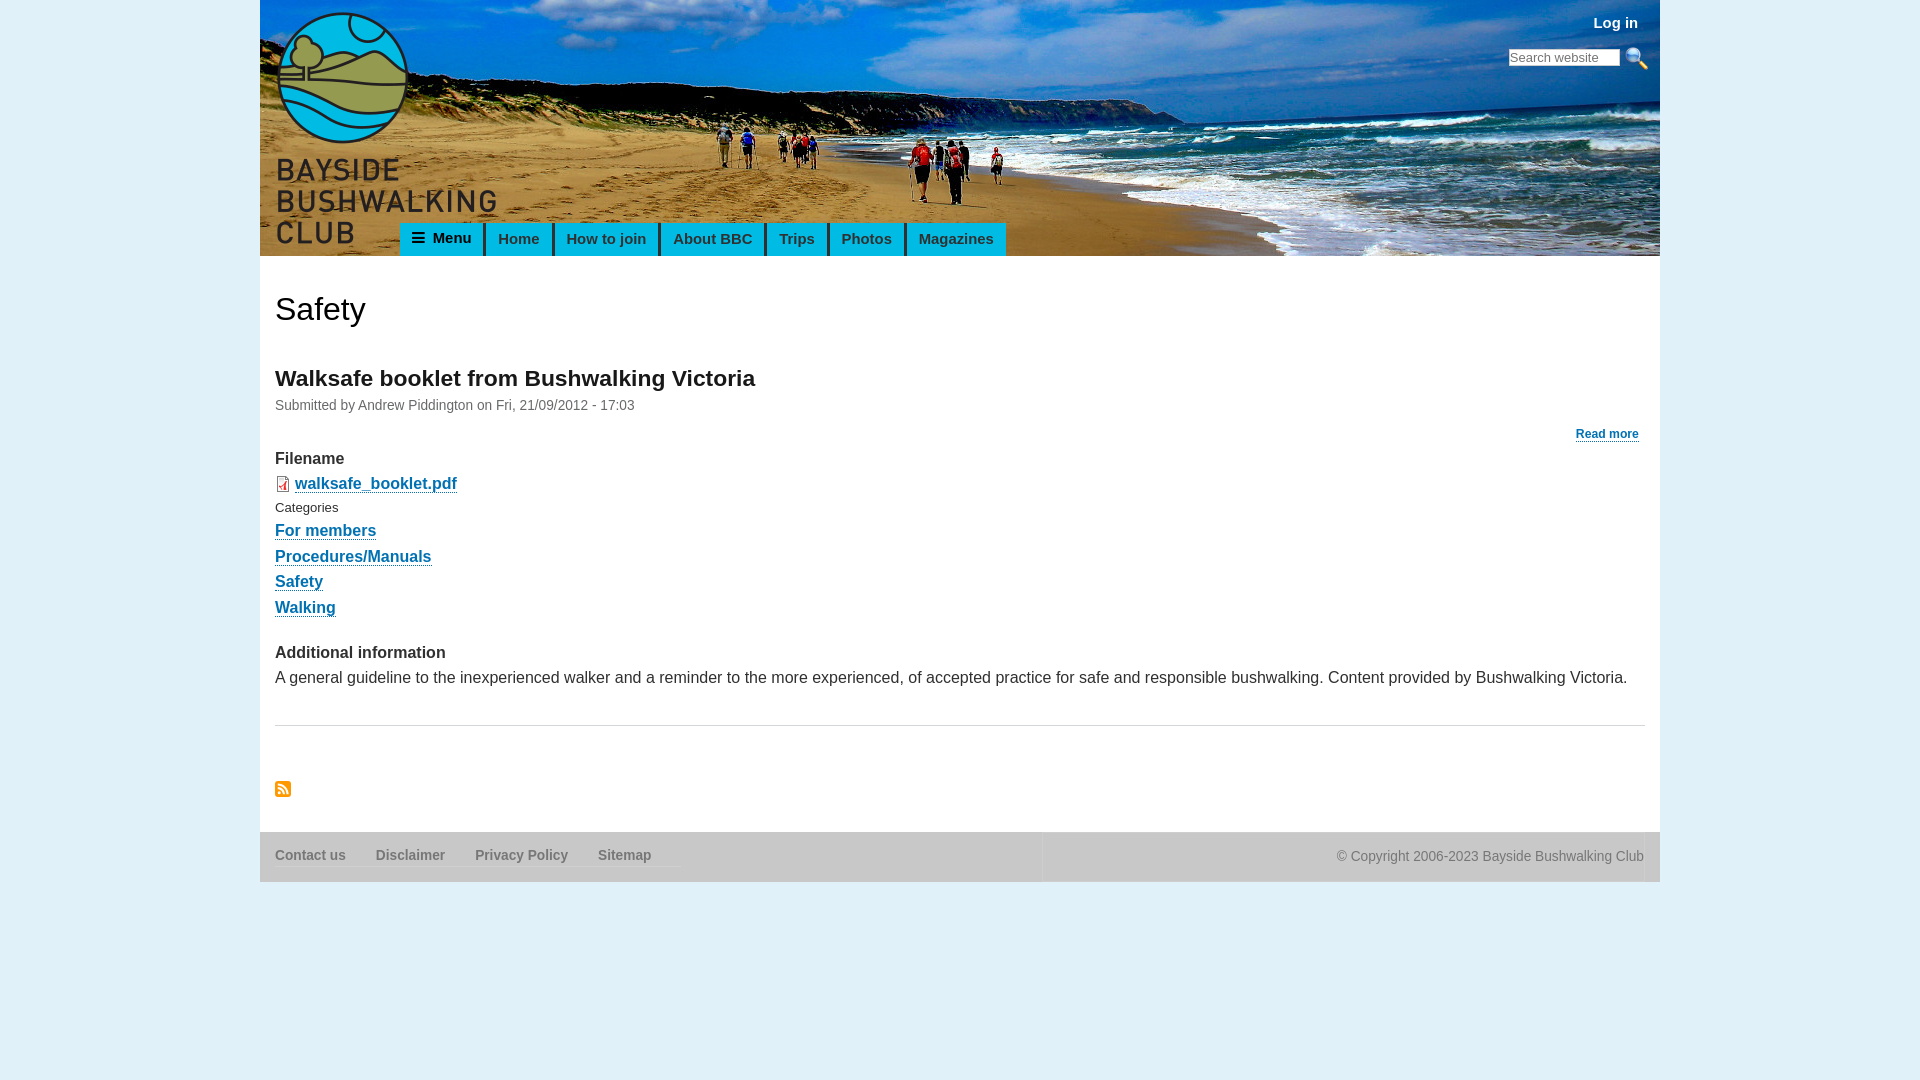 The image size is (1920, 1080). What do you see at coordinates (866, 240) in the screenshot?
I see `Photos` at bounding box center [866, 240].